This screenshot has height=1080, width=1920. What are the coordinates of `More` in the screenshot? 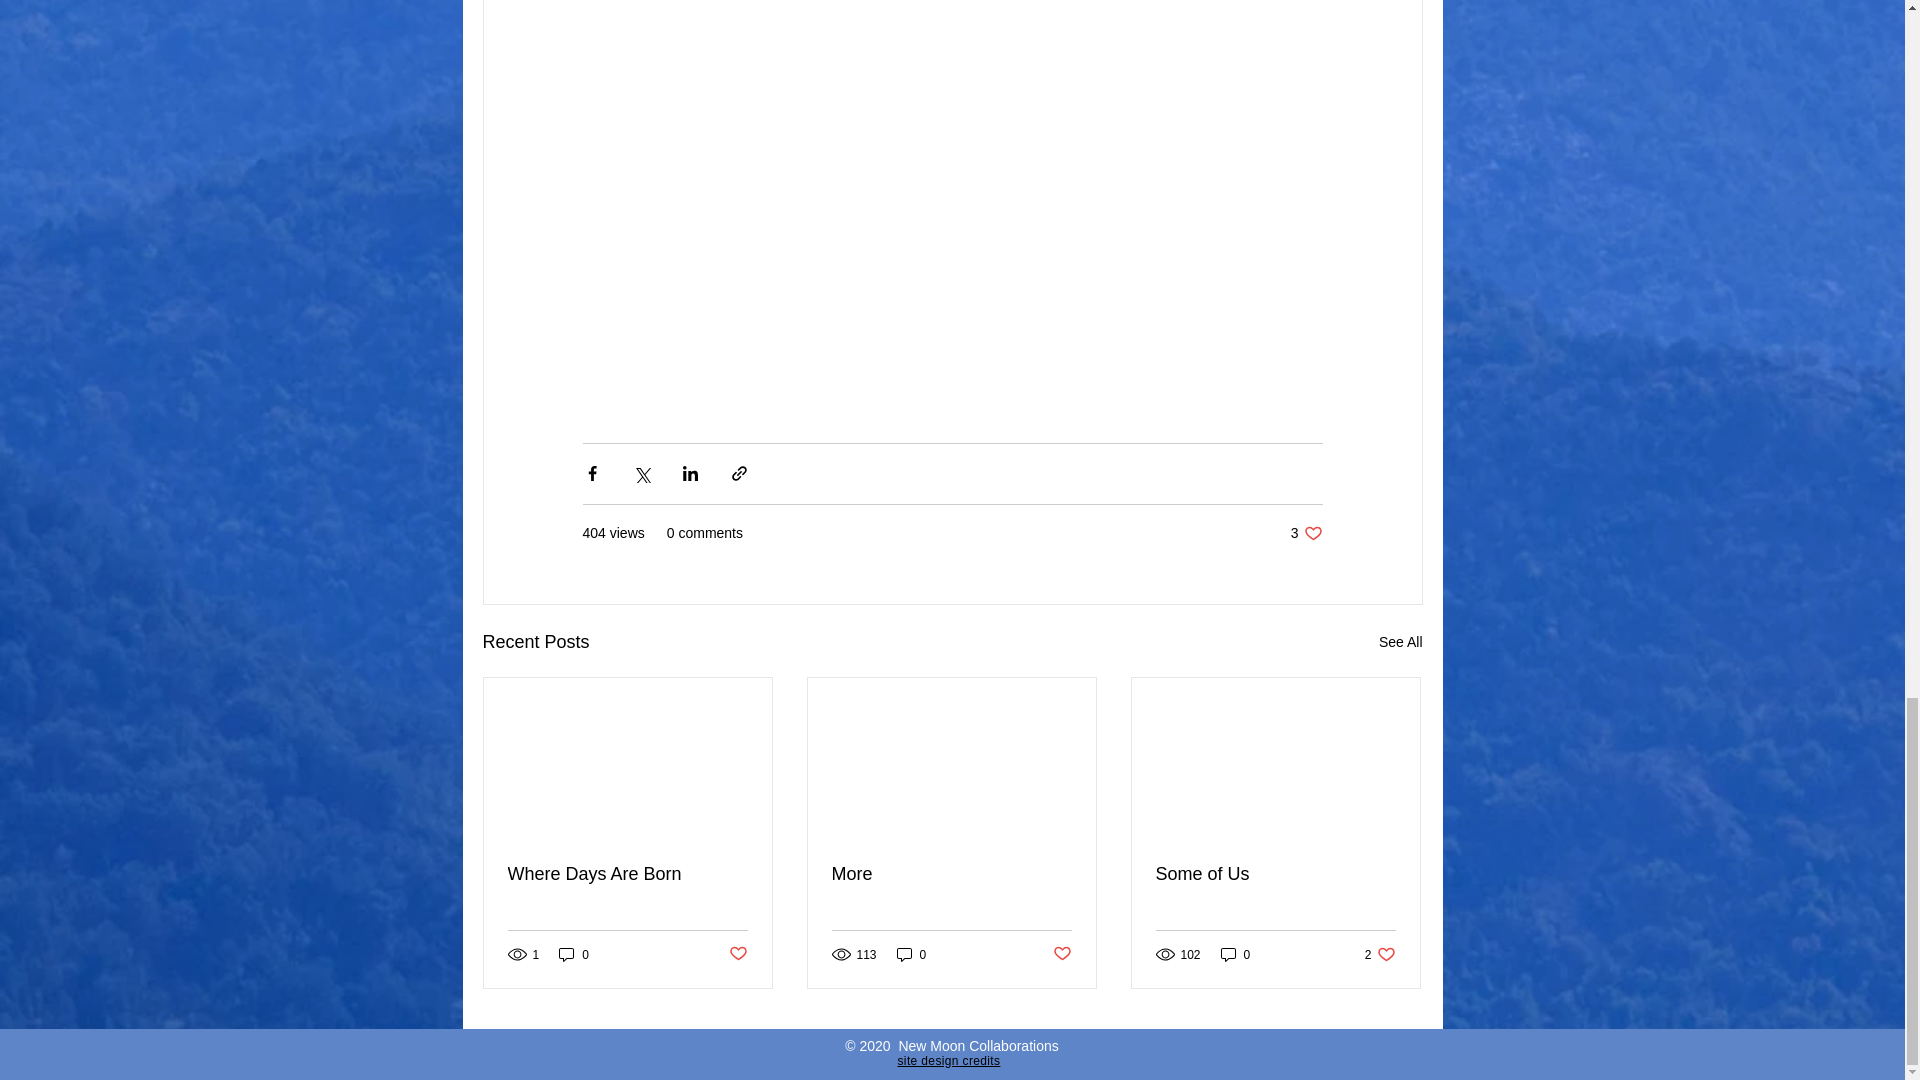 It's located at (951, 874).